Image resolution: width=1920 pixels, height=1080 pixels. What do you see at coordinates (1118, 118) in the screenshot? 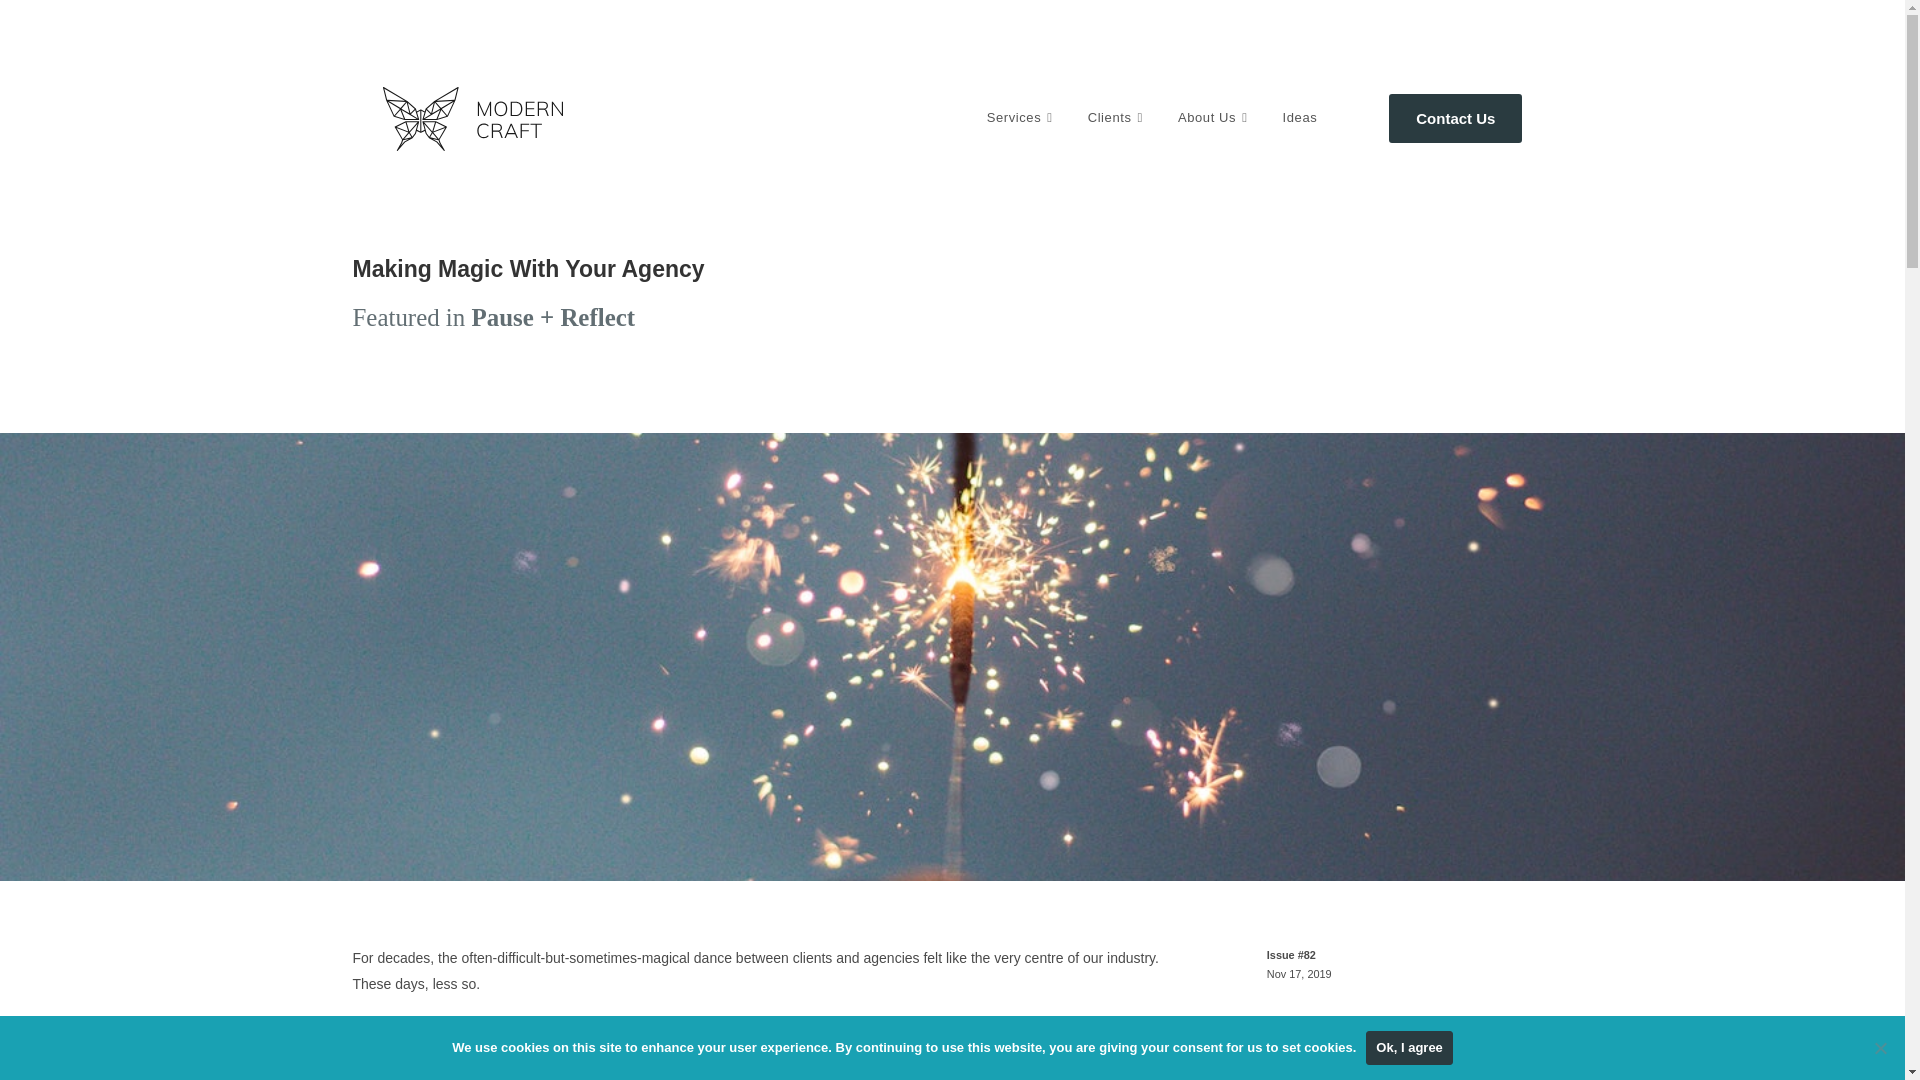
I see `Clients` at bounding box center [1118, 118].